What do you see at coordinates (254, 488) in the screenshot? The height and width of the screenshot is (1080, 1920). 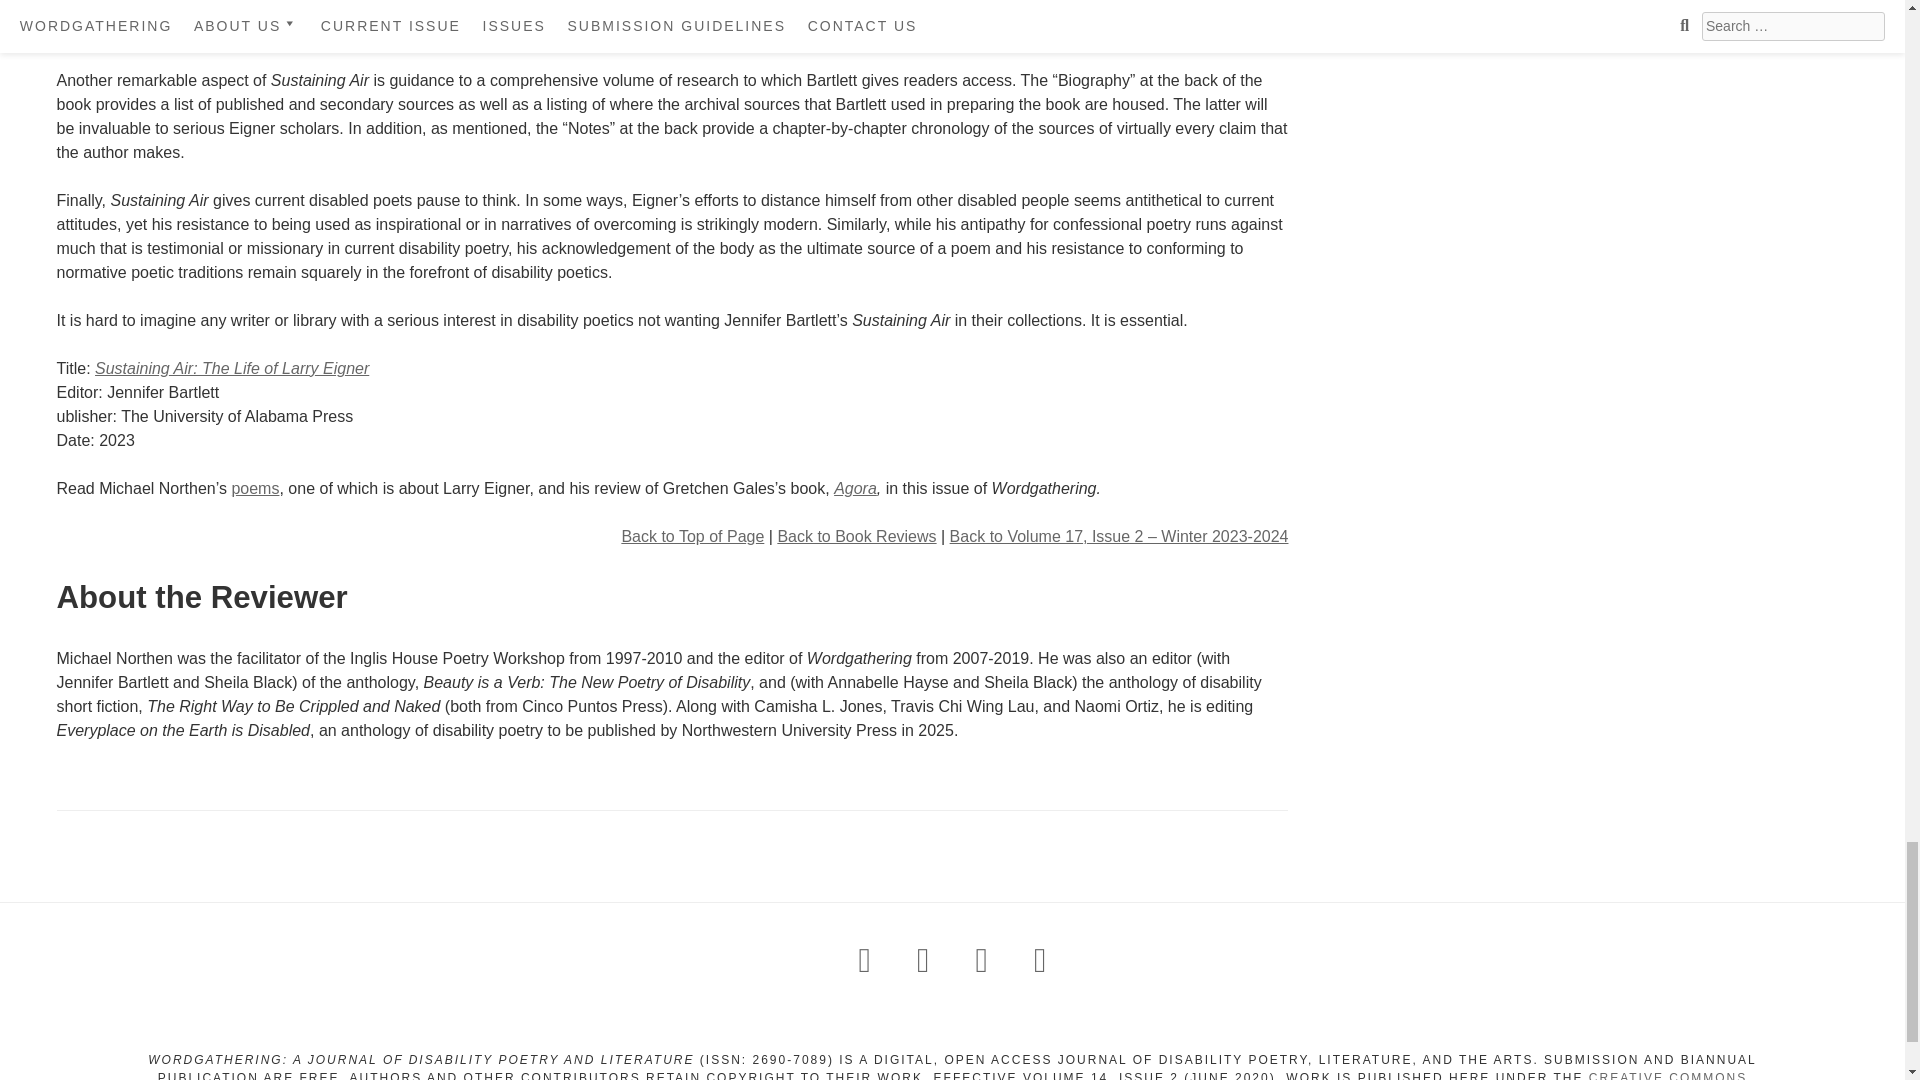 I see `poems` at bounding box center [254, 488].